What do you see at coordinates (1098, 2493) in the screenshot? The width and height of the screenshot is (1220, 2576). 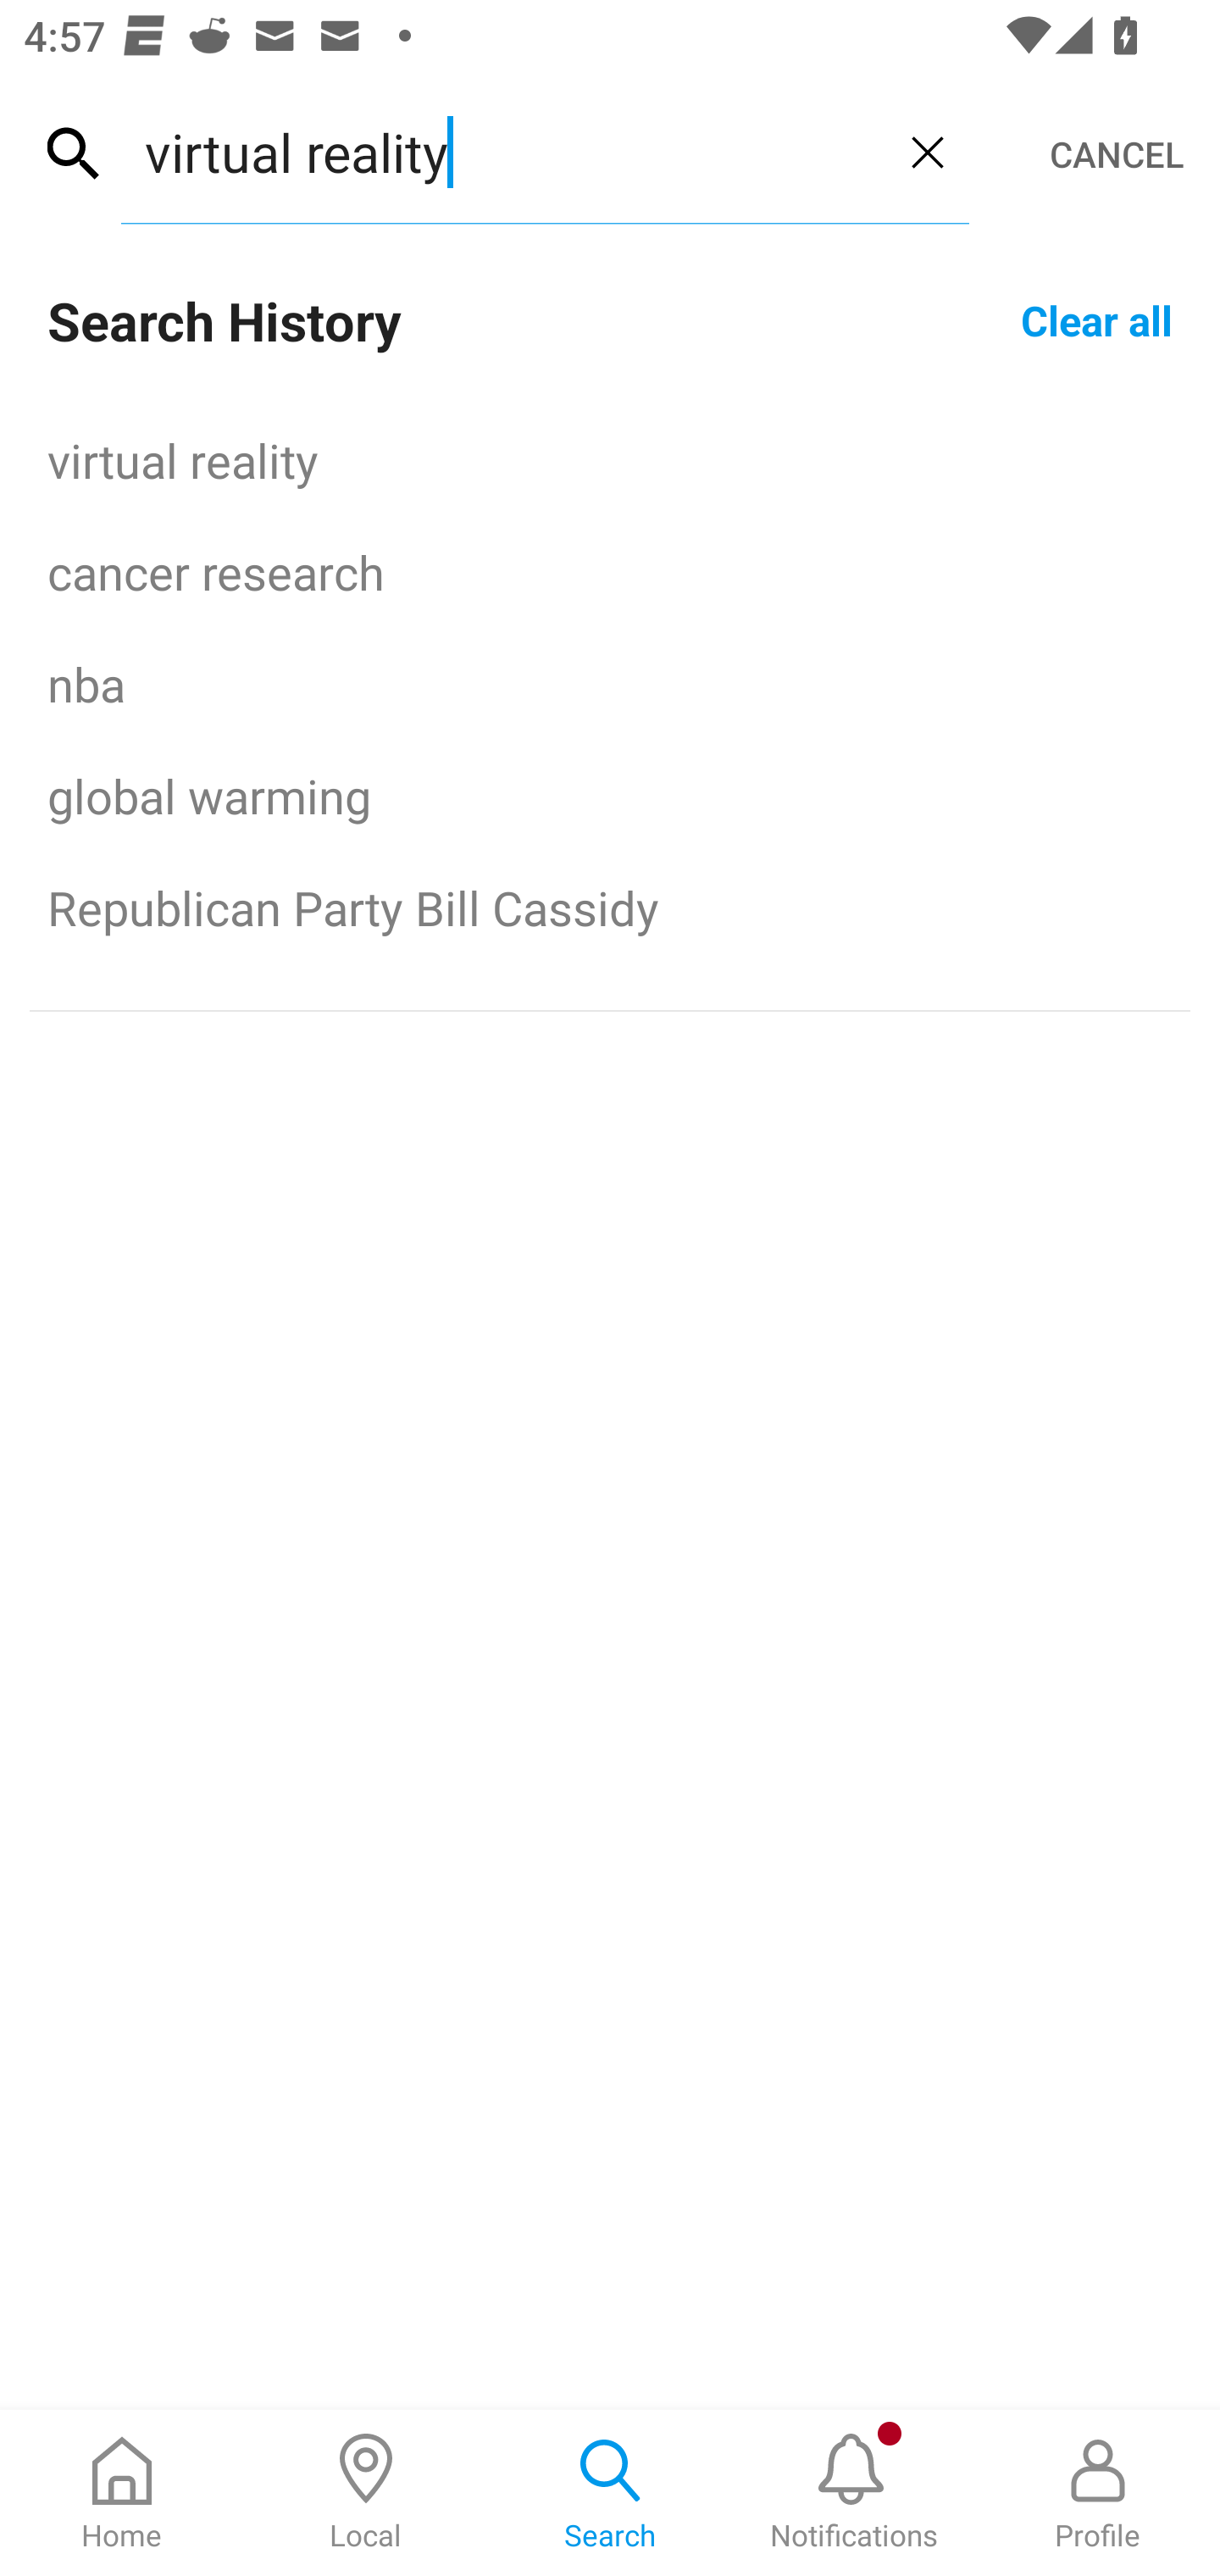 I see `Profile` at bounding box center [1098, 2493].